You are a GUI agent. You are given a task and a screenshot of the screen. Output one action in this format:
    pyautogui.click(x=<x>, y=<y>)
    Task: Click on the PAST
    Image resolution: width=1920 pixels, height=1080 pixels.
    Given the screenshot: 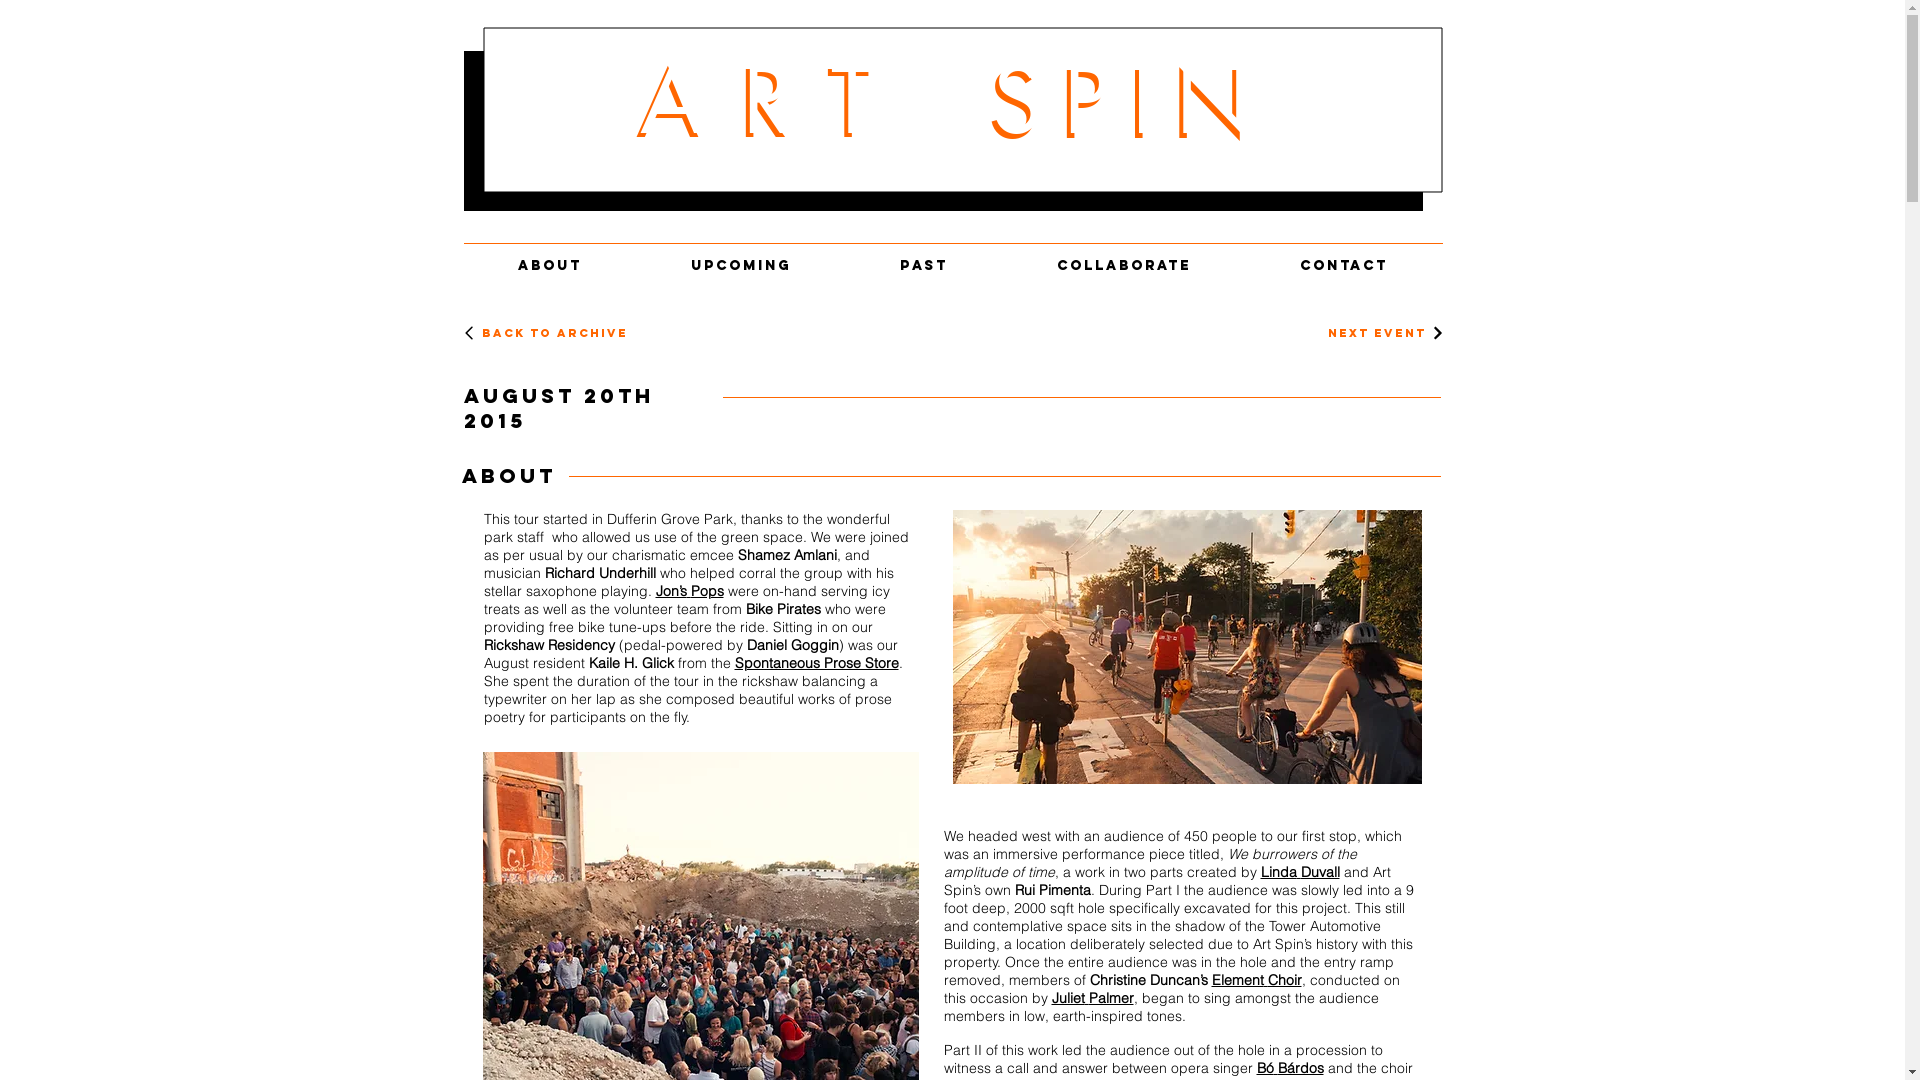 What is the action you would take?
    pyautogui.click(x=924, y=256)
    